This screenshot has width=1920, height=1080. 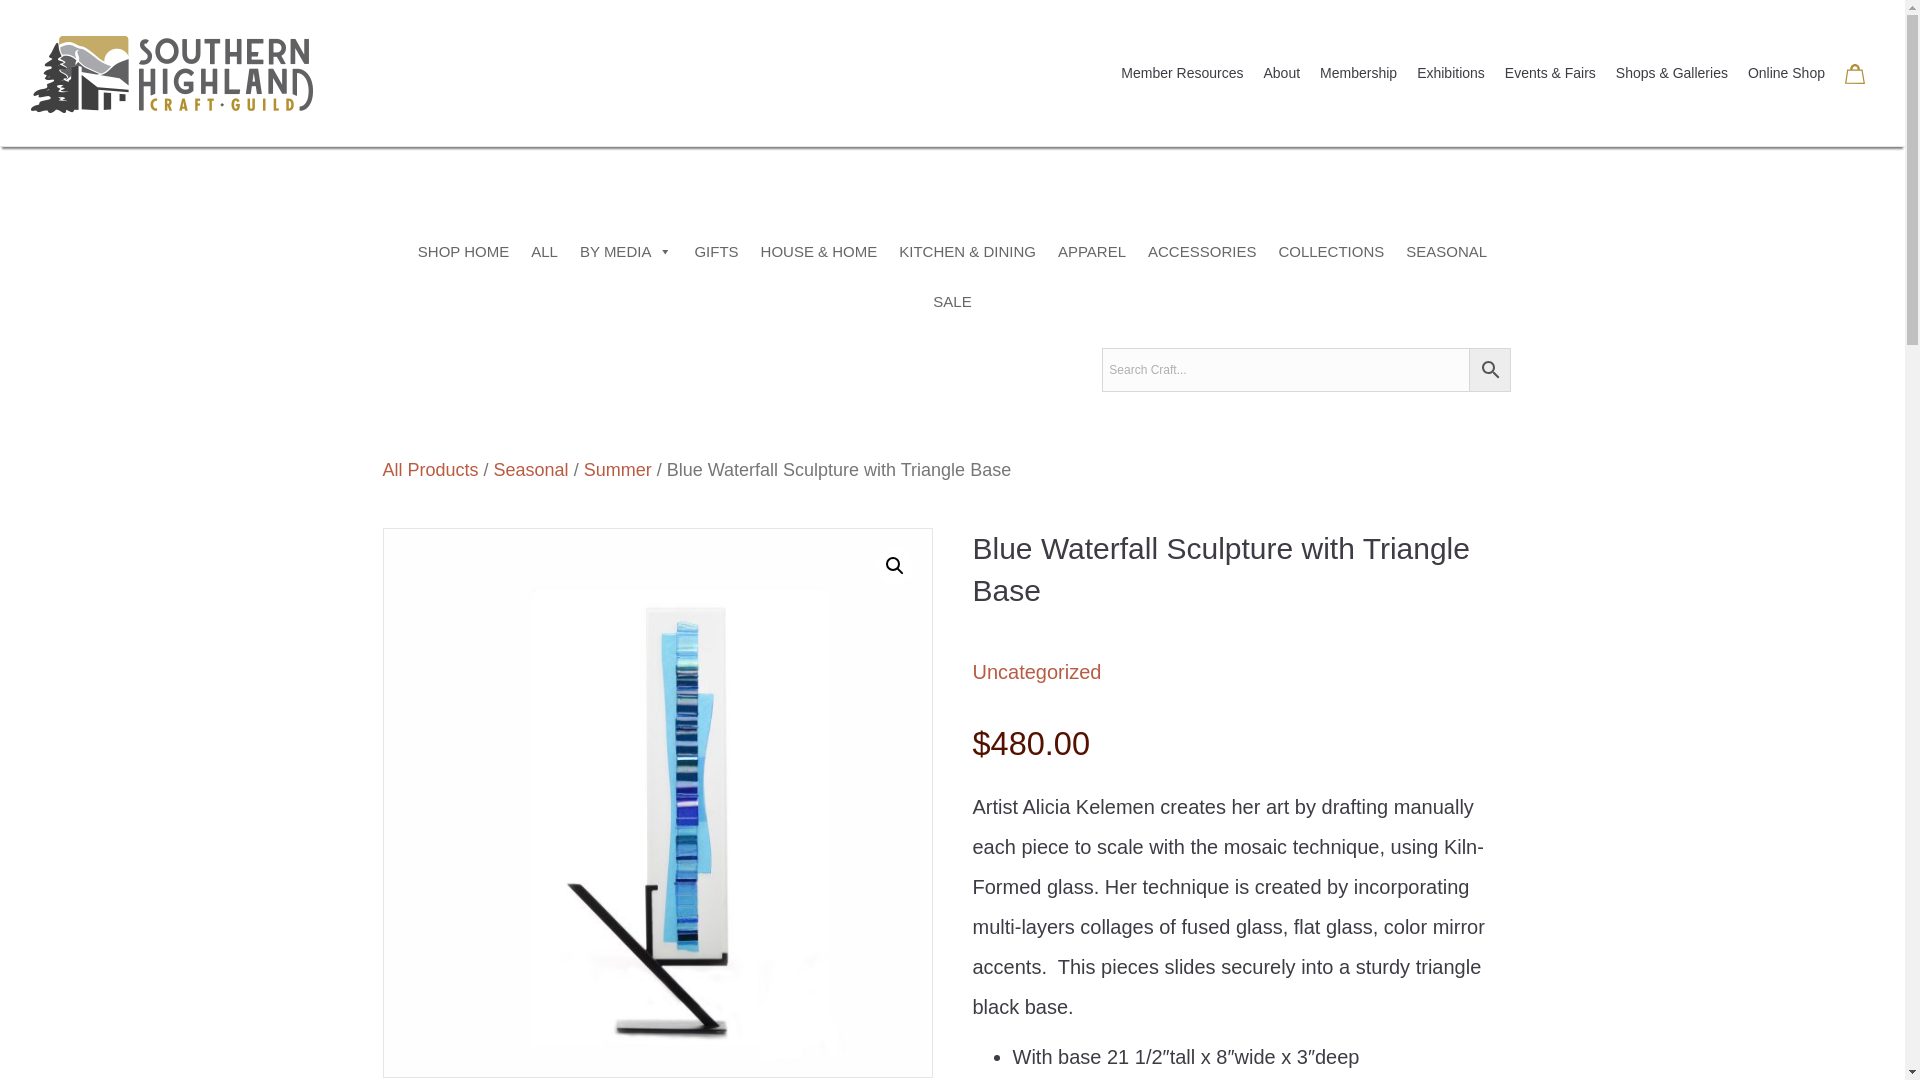 I want to click on Membership, so click(x=1358, y=74).